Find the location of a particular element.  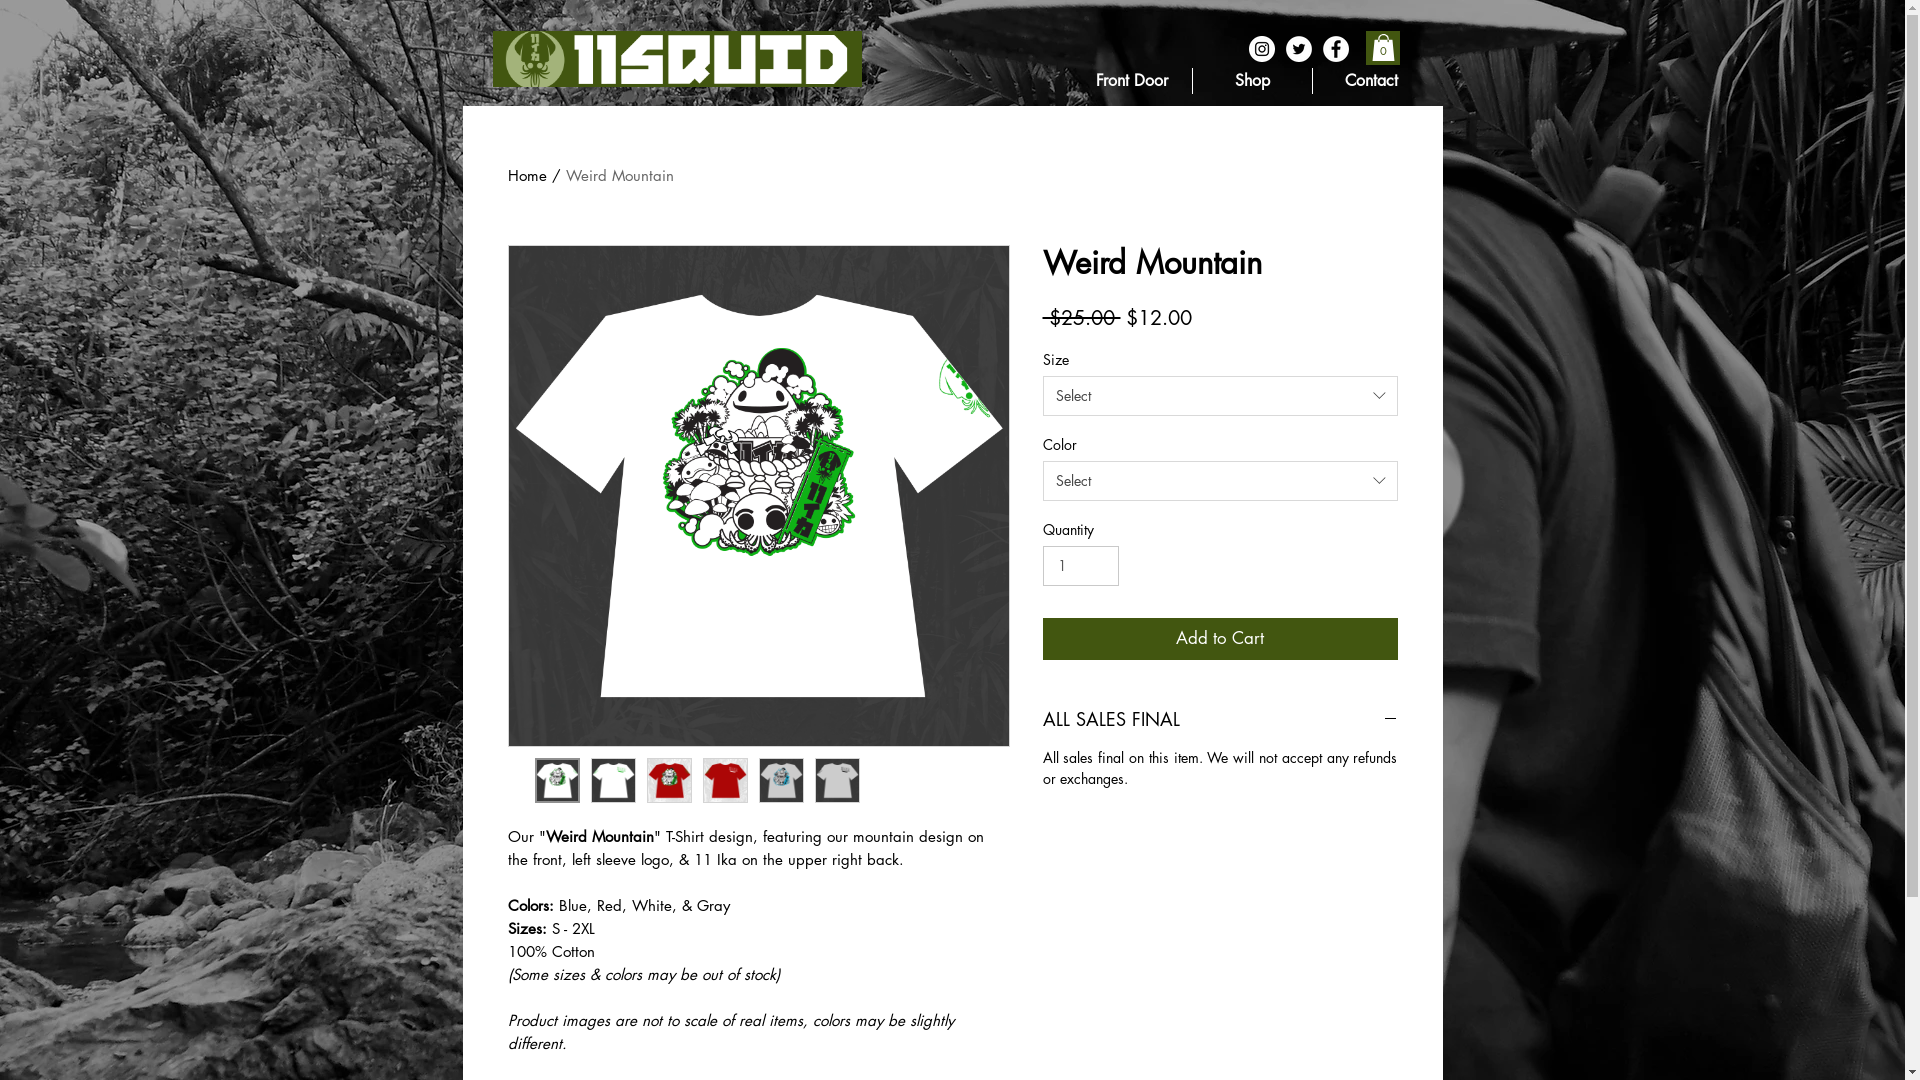

Add to Cart is located at coordinates (1220, 639).